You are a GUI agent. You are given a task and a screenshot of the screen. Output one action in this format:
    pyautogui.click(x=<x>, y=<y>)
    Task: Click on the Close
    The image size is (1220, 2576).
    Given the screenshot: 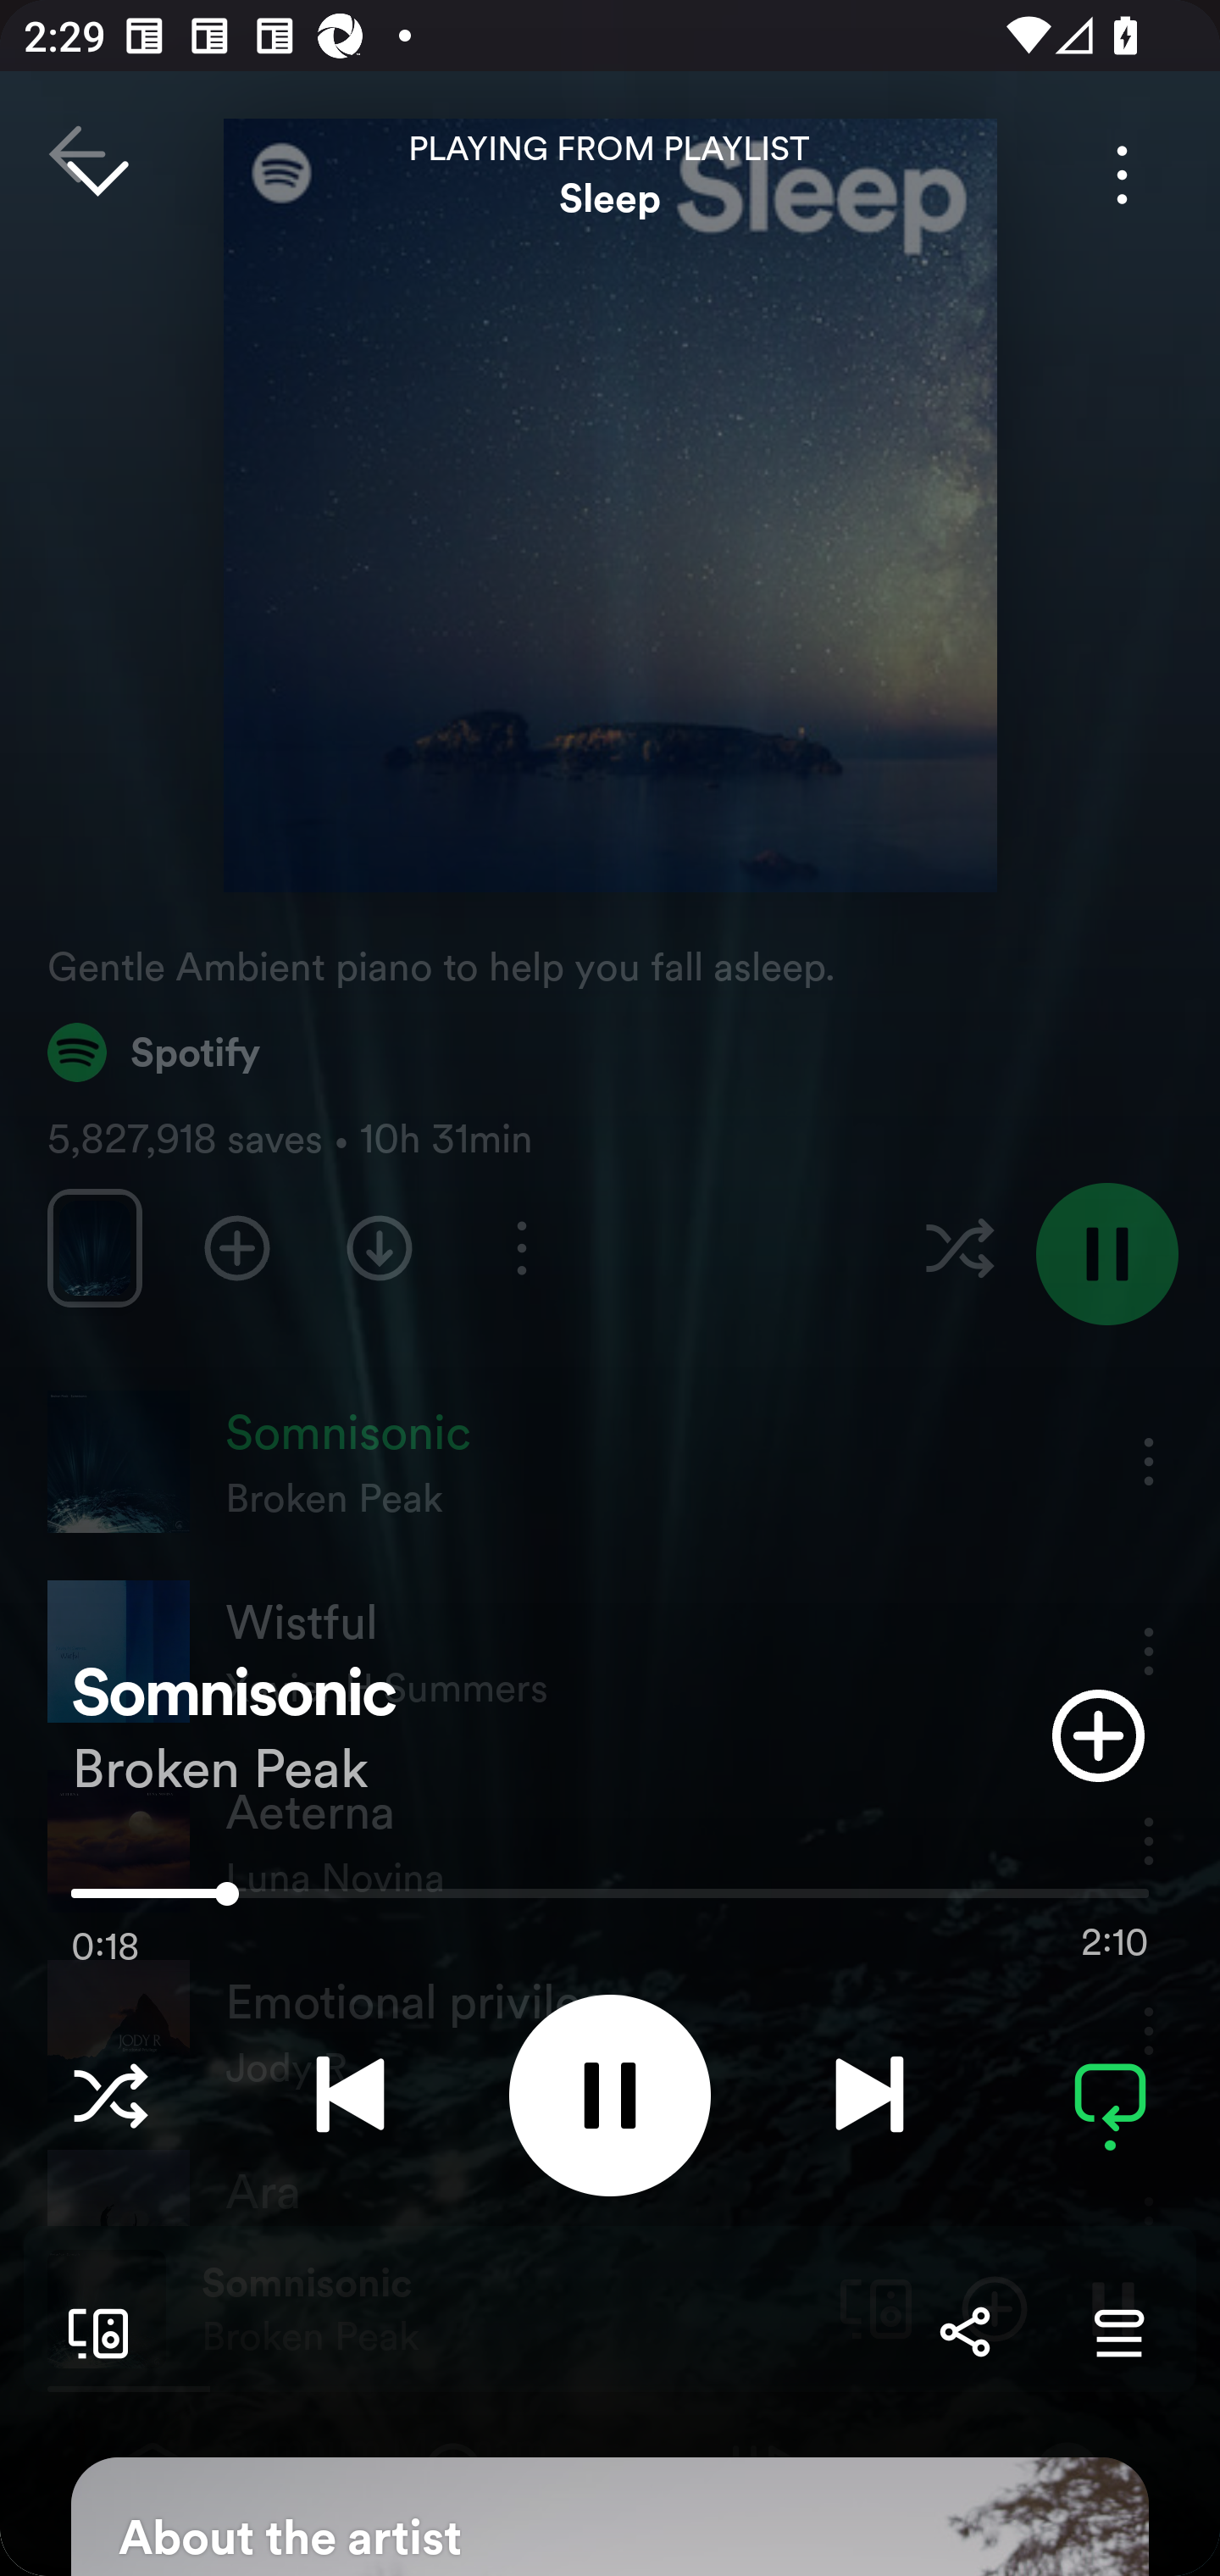 What is the action you would take?
    pyautogui.click(x=97, y=175)
    